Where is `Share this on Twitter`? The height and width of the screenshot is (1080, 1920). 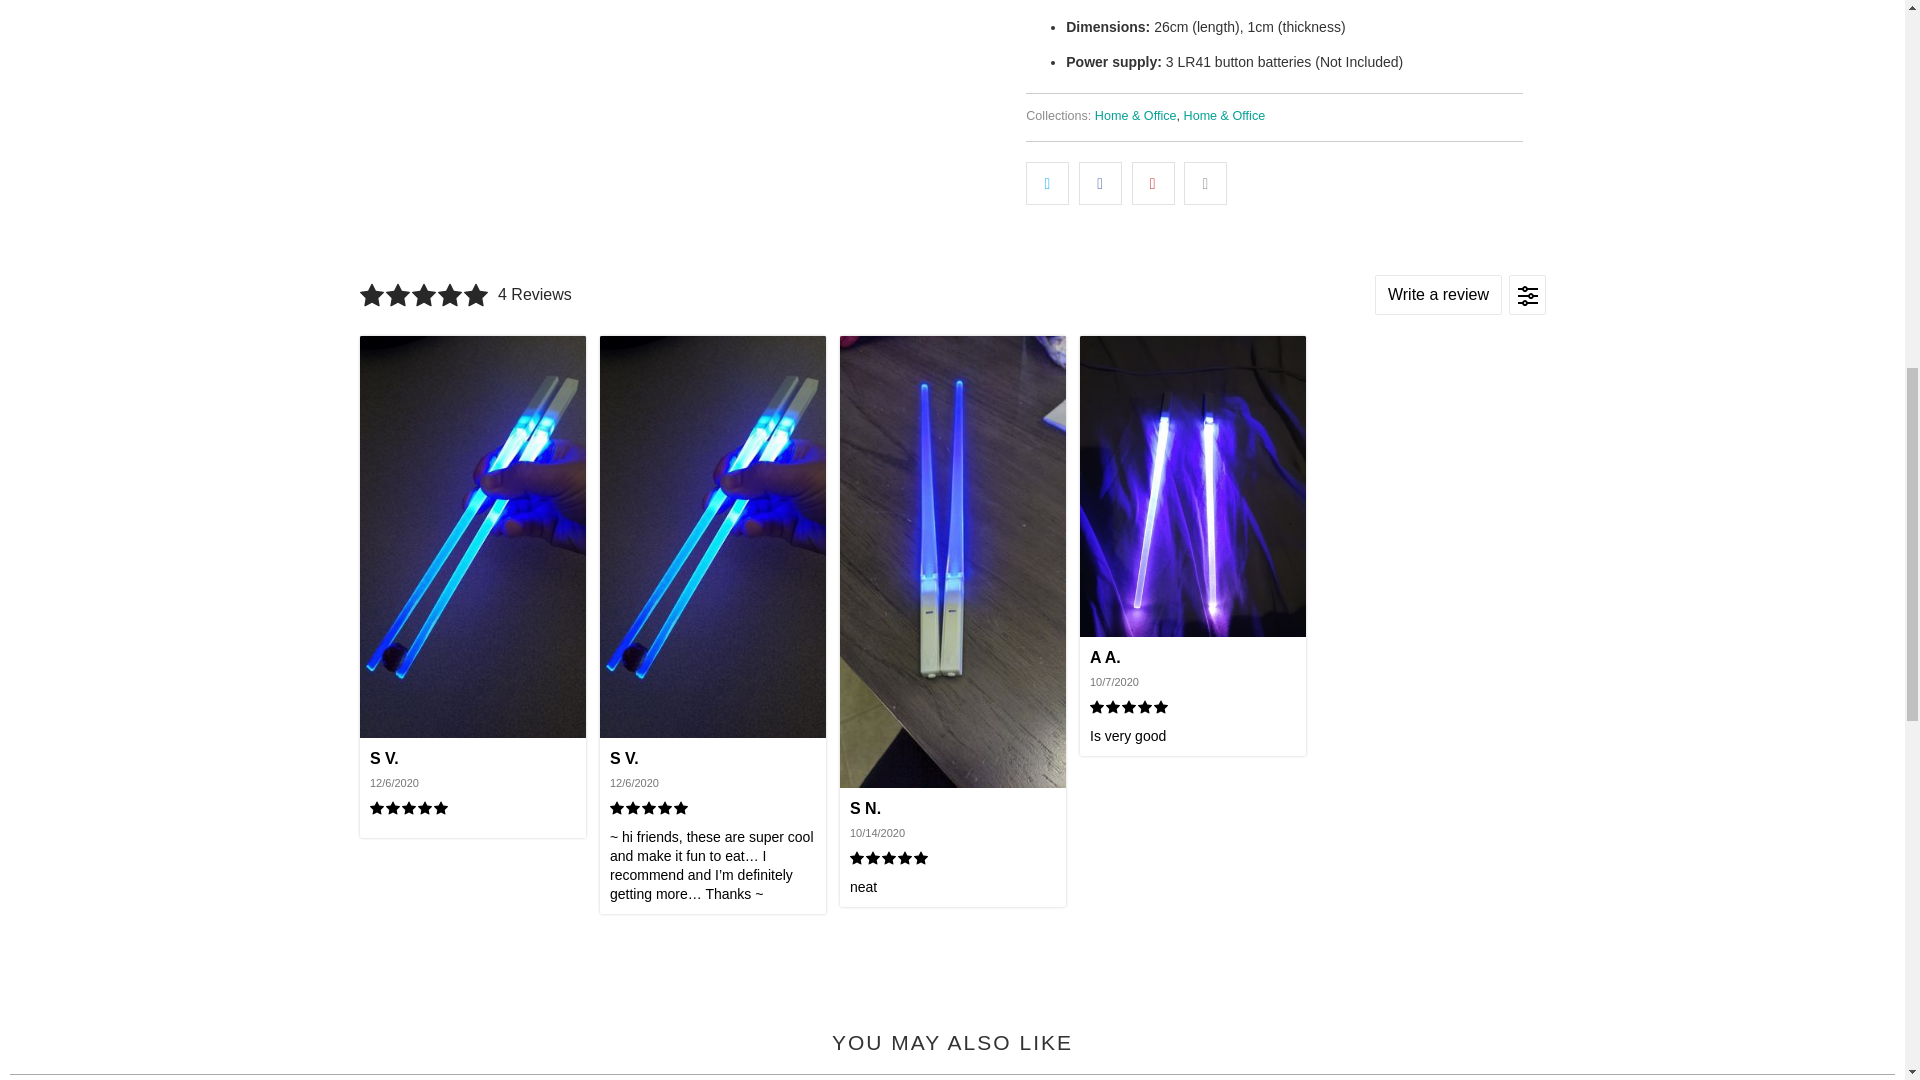 Share this on Twitter is located at coordinates (1047, 183).